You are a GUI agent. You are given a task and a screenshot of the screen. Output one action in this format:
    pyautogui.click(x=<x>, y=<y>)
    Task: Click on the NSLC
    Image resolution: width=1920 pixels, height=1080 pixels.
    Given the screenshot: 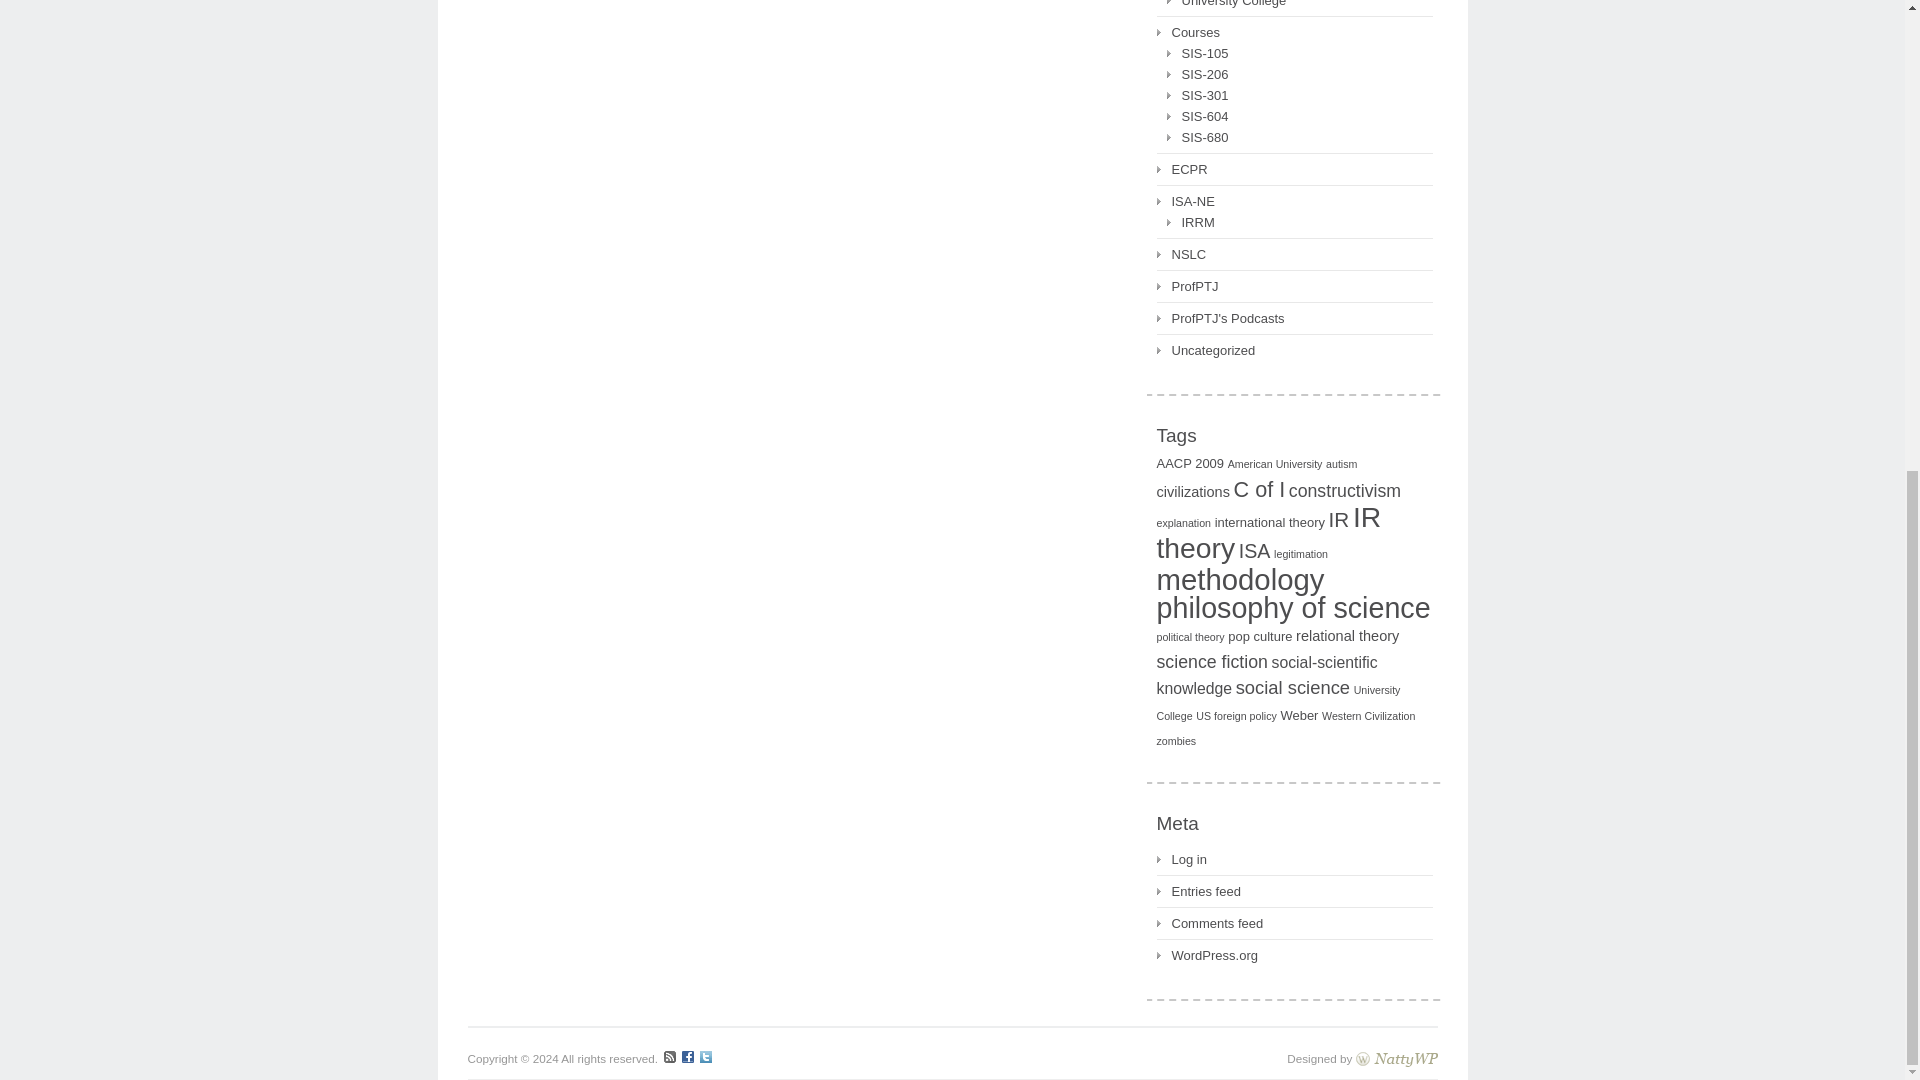 What is the action you would take?
    pyautogui.click(x=1180, y=254)
    